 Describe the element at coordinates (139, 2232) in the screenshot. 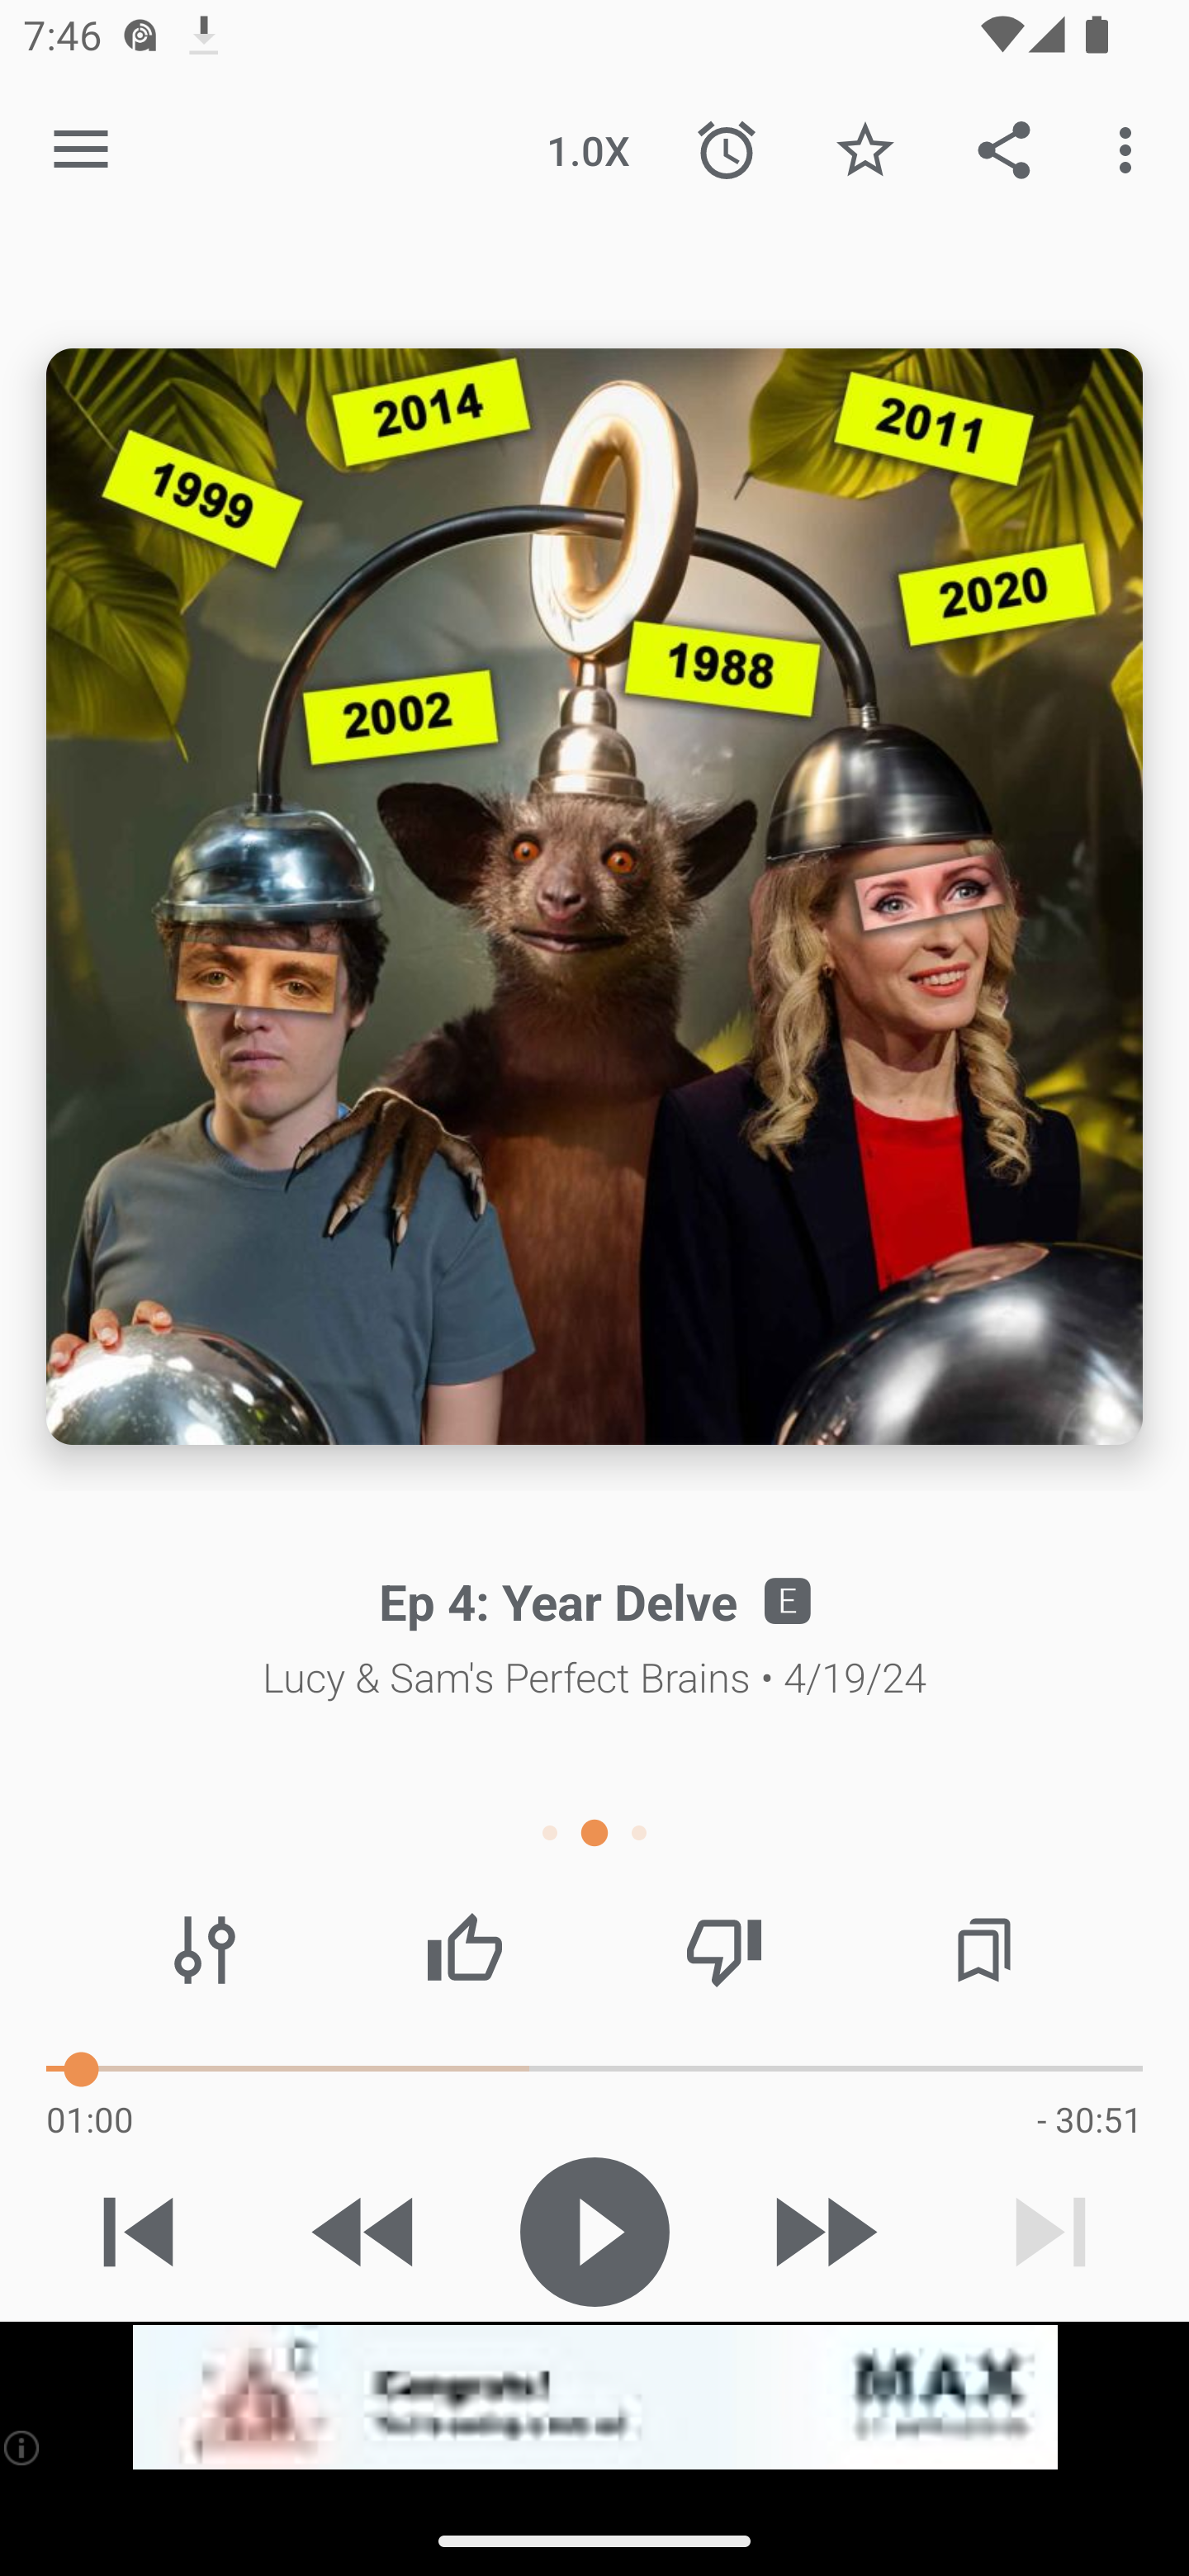

I see `Previous track` at that location.